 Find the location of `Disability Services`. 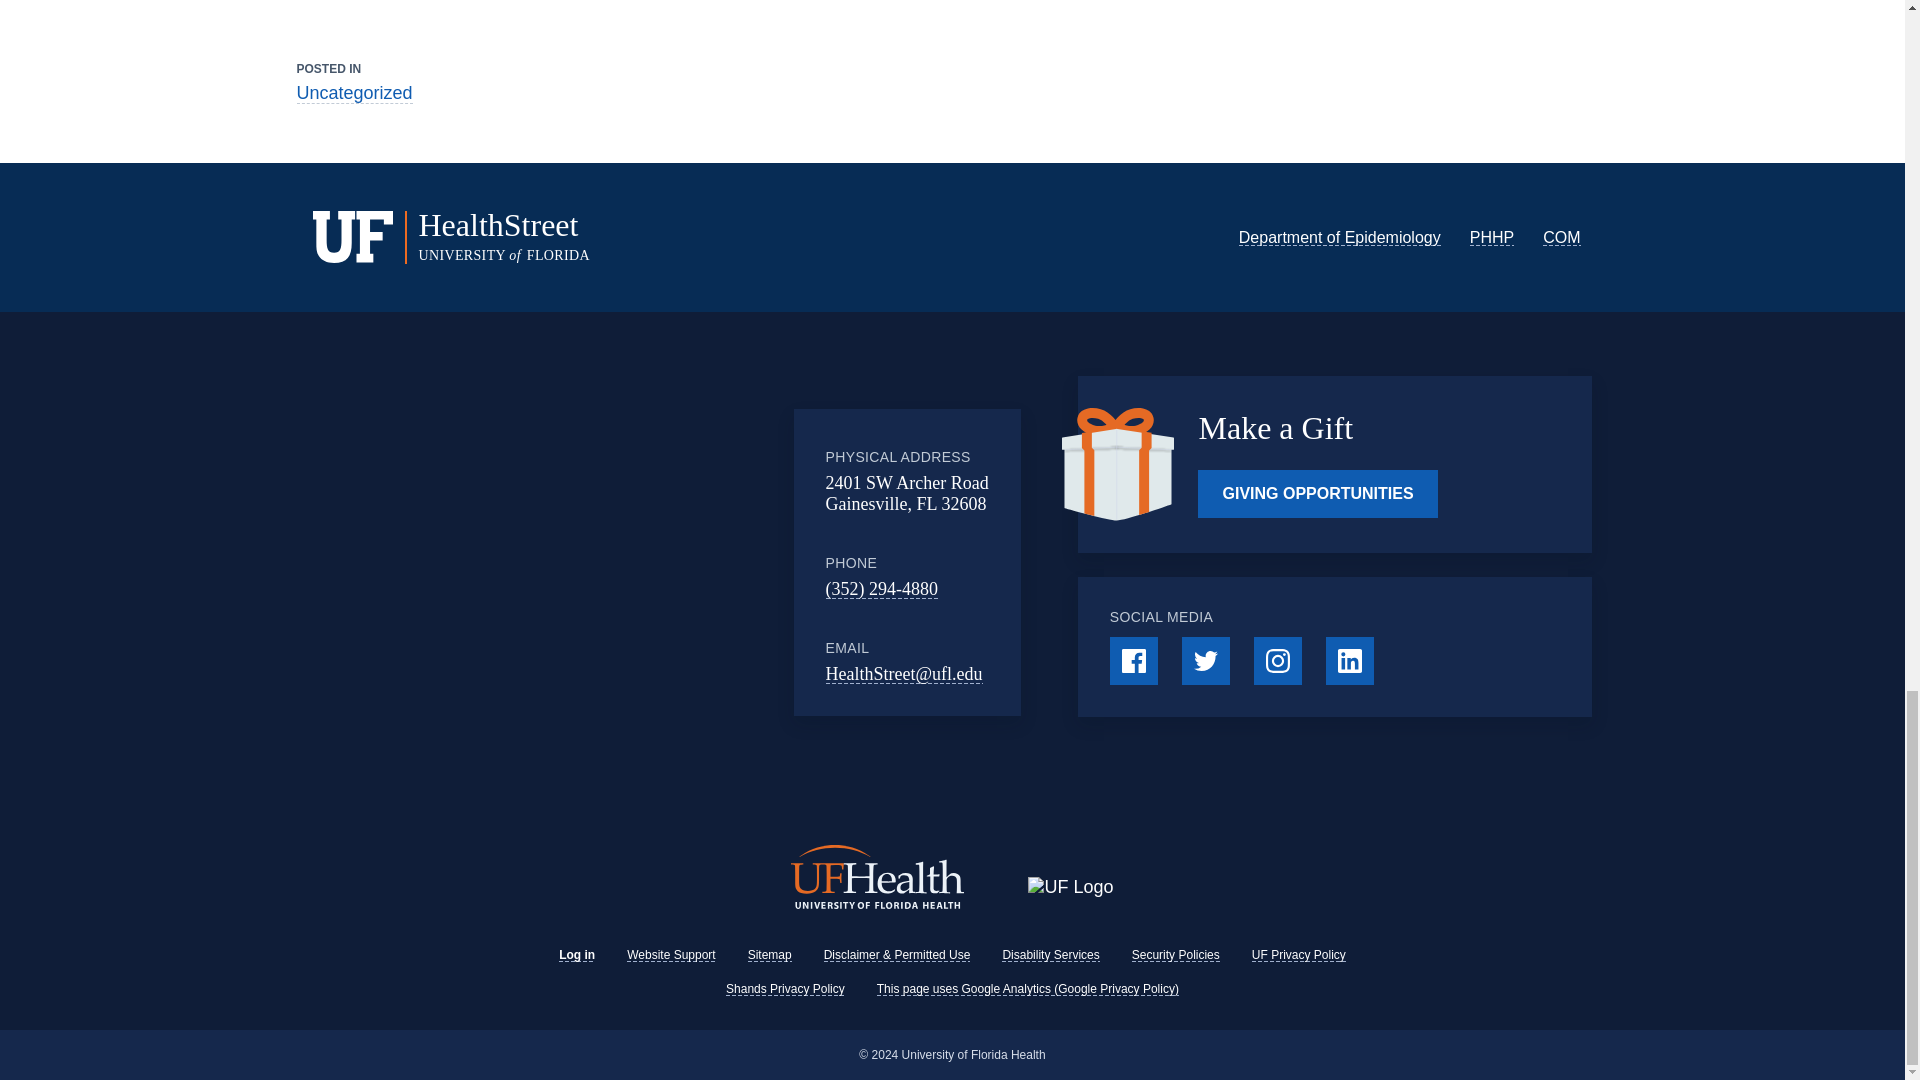

Disability Services is located at coordinates (1050, 955).